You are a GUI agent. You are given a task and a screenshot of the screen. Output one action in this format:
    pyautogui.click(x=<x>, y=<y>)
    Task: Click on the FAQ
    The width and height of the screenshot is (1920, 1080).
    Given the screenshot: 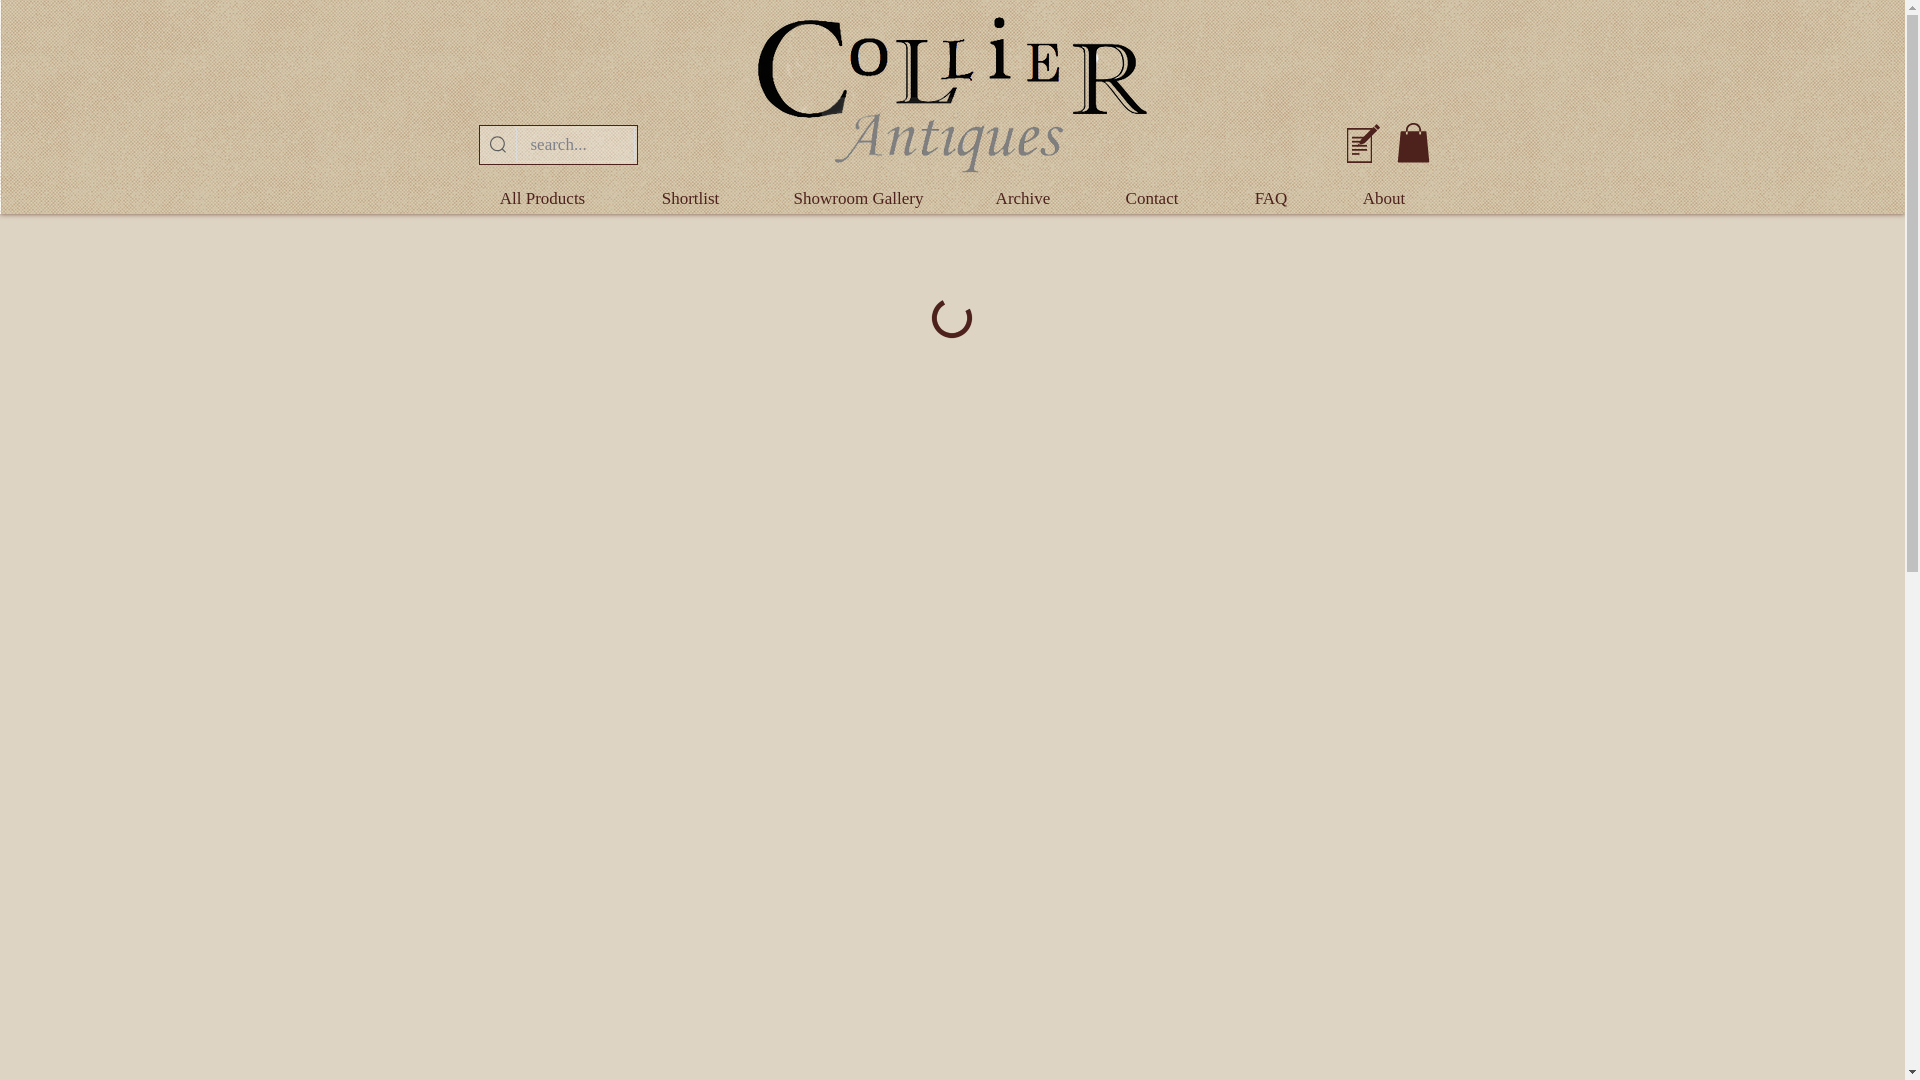 What is the action you would take?
    pyautogui.click(x=1270, y=198)
    